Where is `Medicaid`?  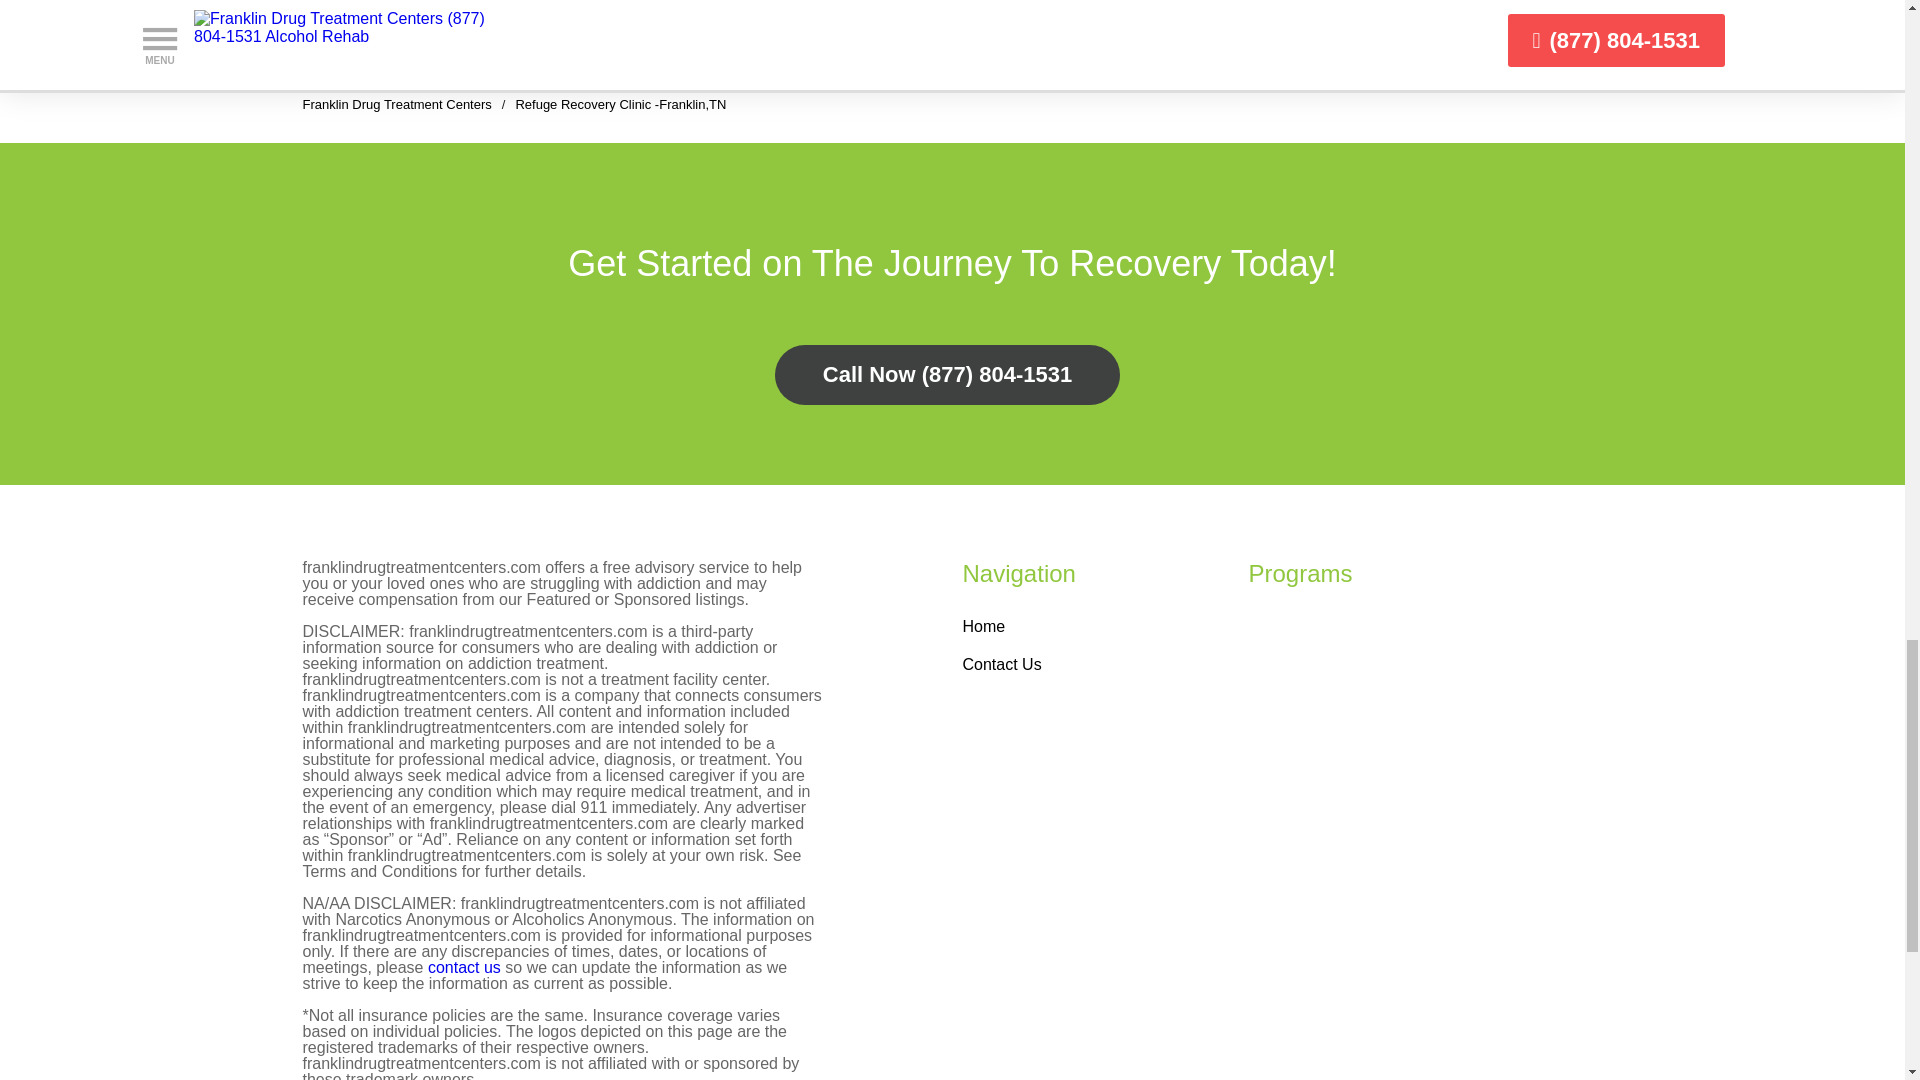 Medicaid is located at coordinates (856, 24).